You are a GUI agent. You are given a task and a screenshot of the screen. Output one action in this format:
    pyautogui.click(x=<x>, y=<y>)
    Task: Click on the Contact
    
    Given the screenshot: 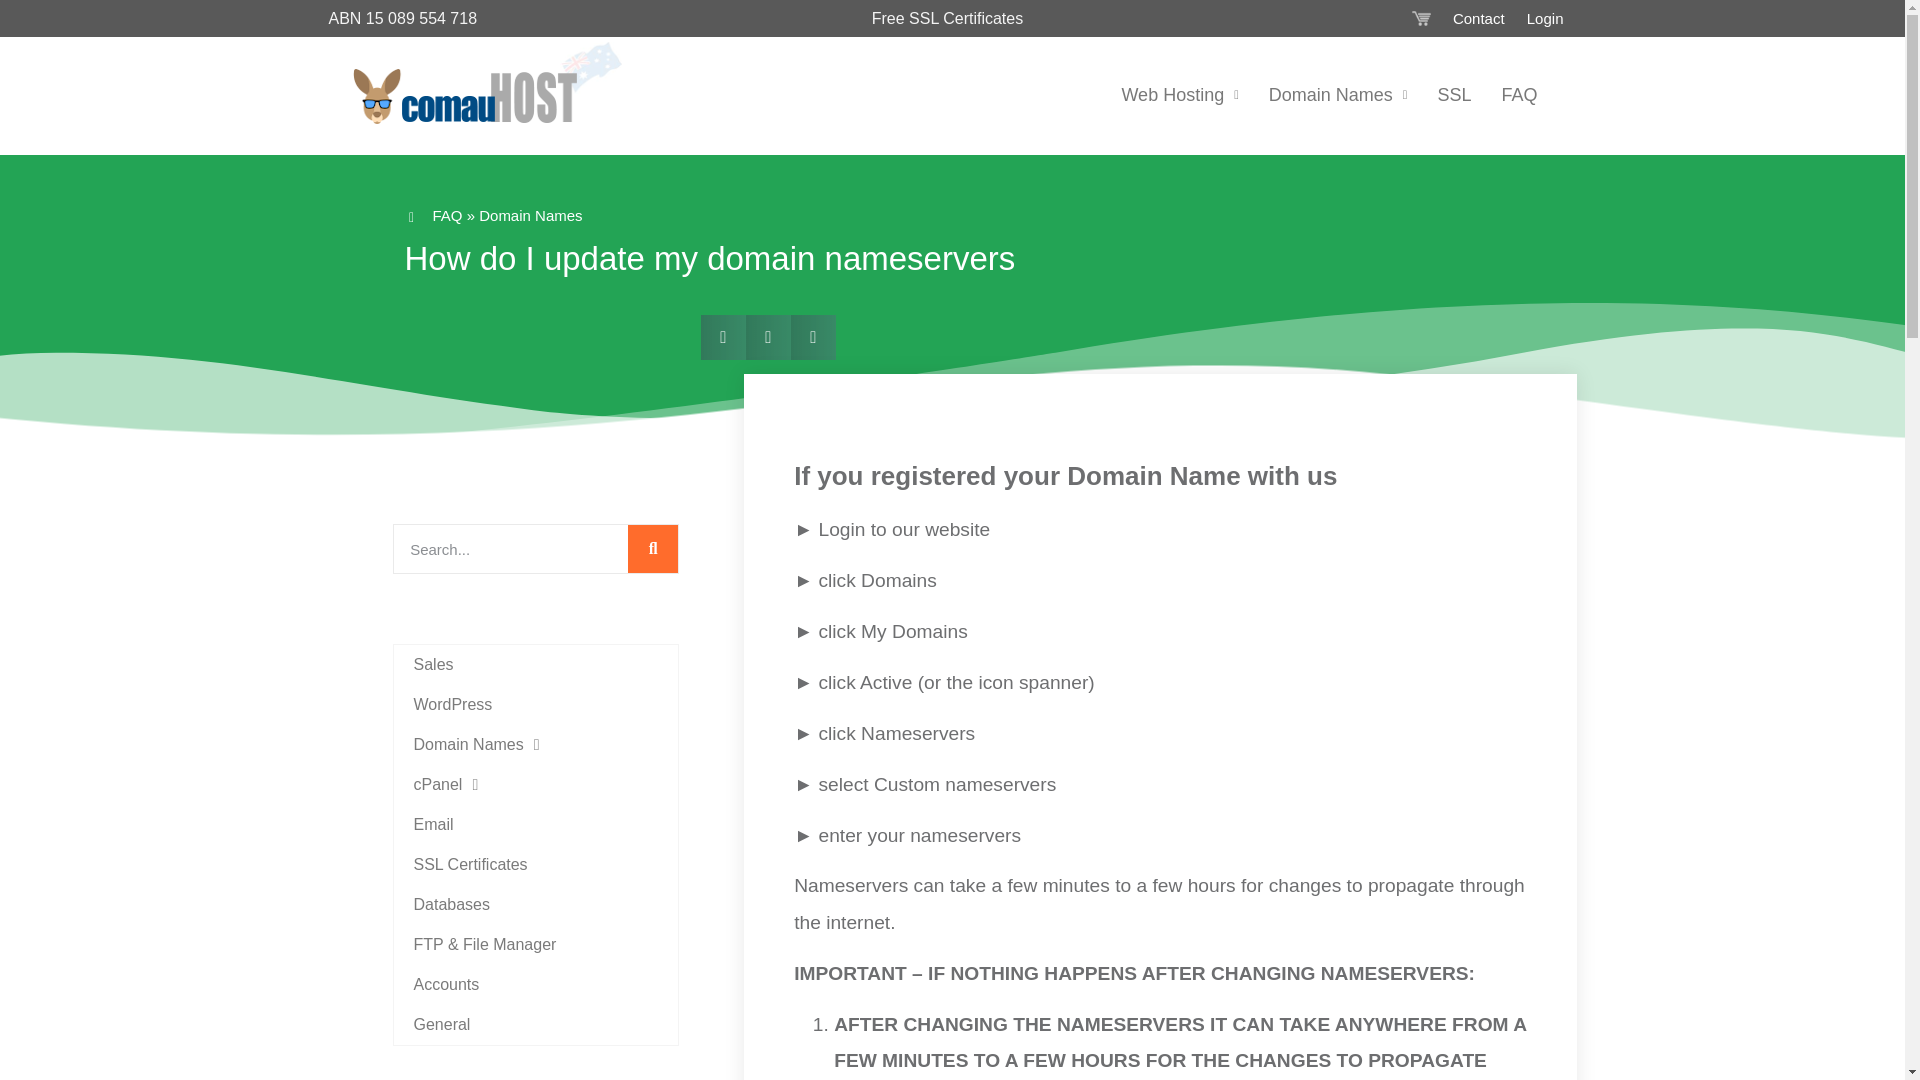 What is the action you would take?
    pyautogui.click(x=1478, y=18)
    